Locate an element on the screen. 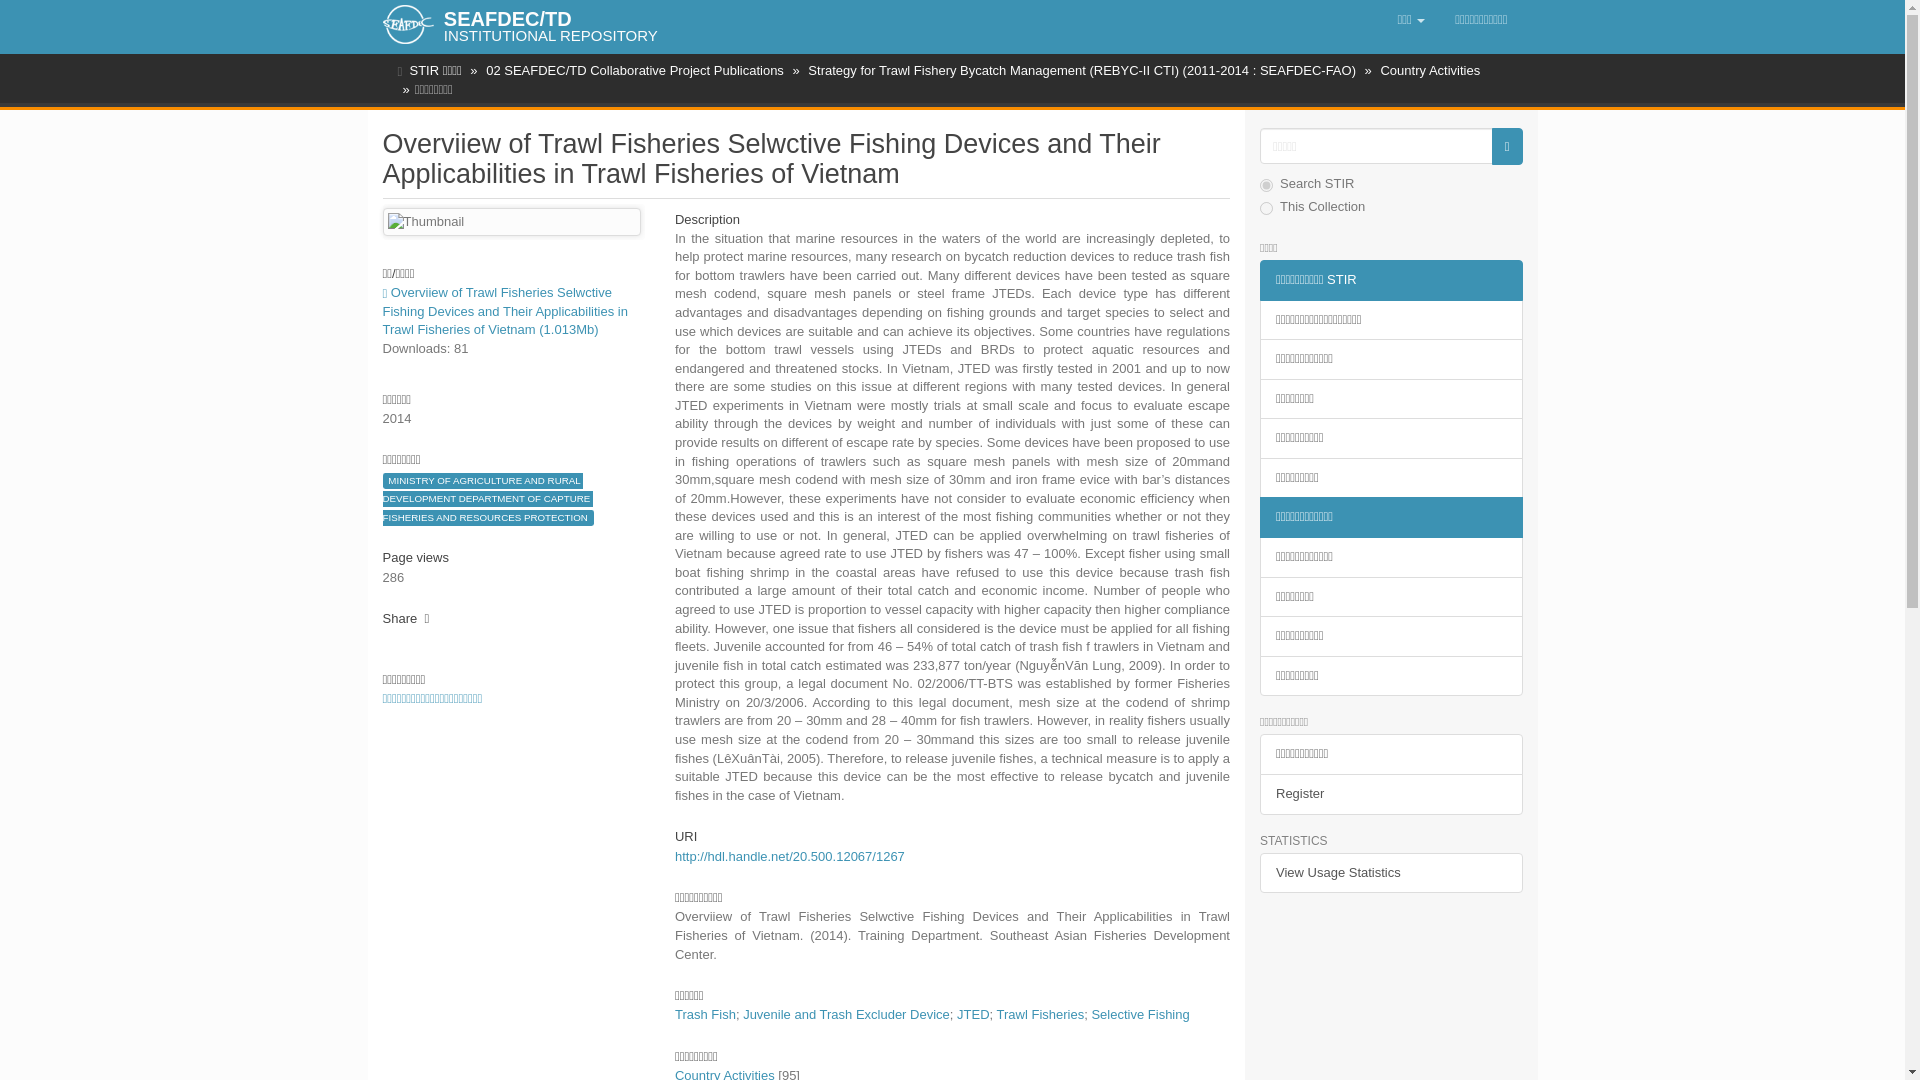 The image size is (1920, 1080). Country Activities is located at coordinates (725, 1074).